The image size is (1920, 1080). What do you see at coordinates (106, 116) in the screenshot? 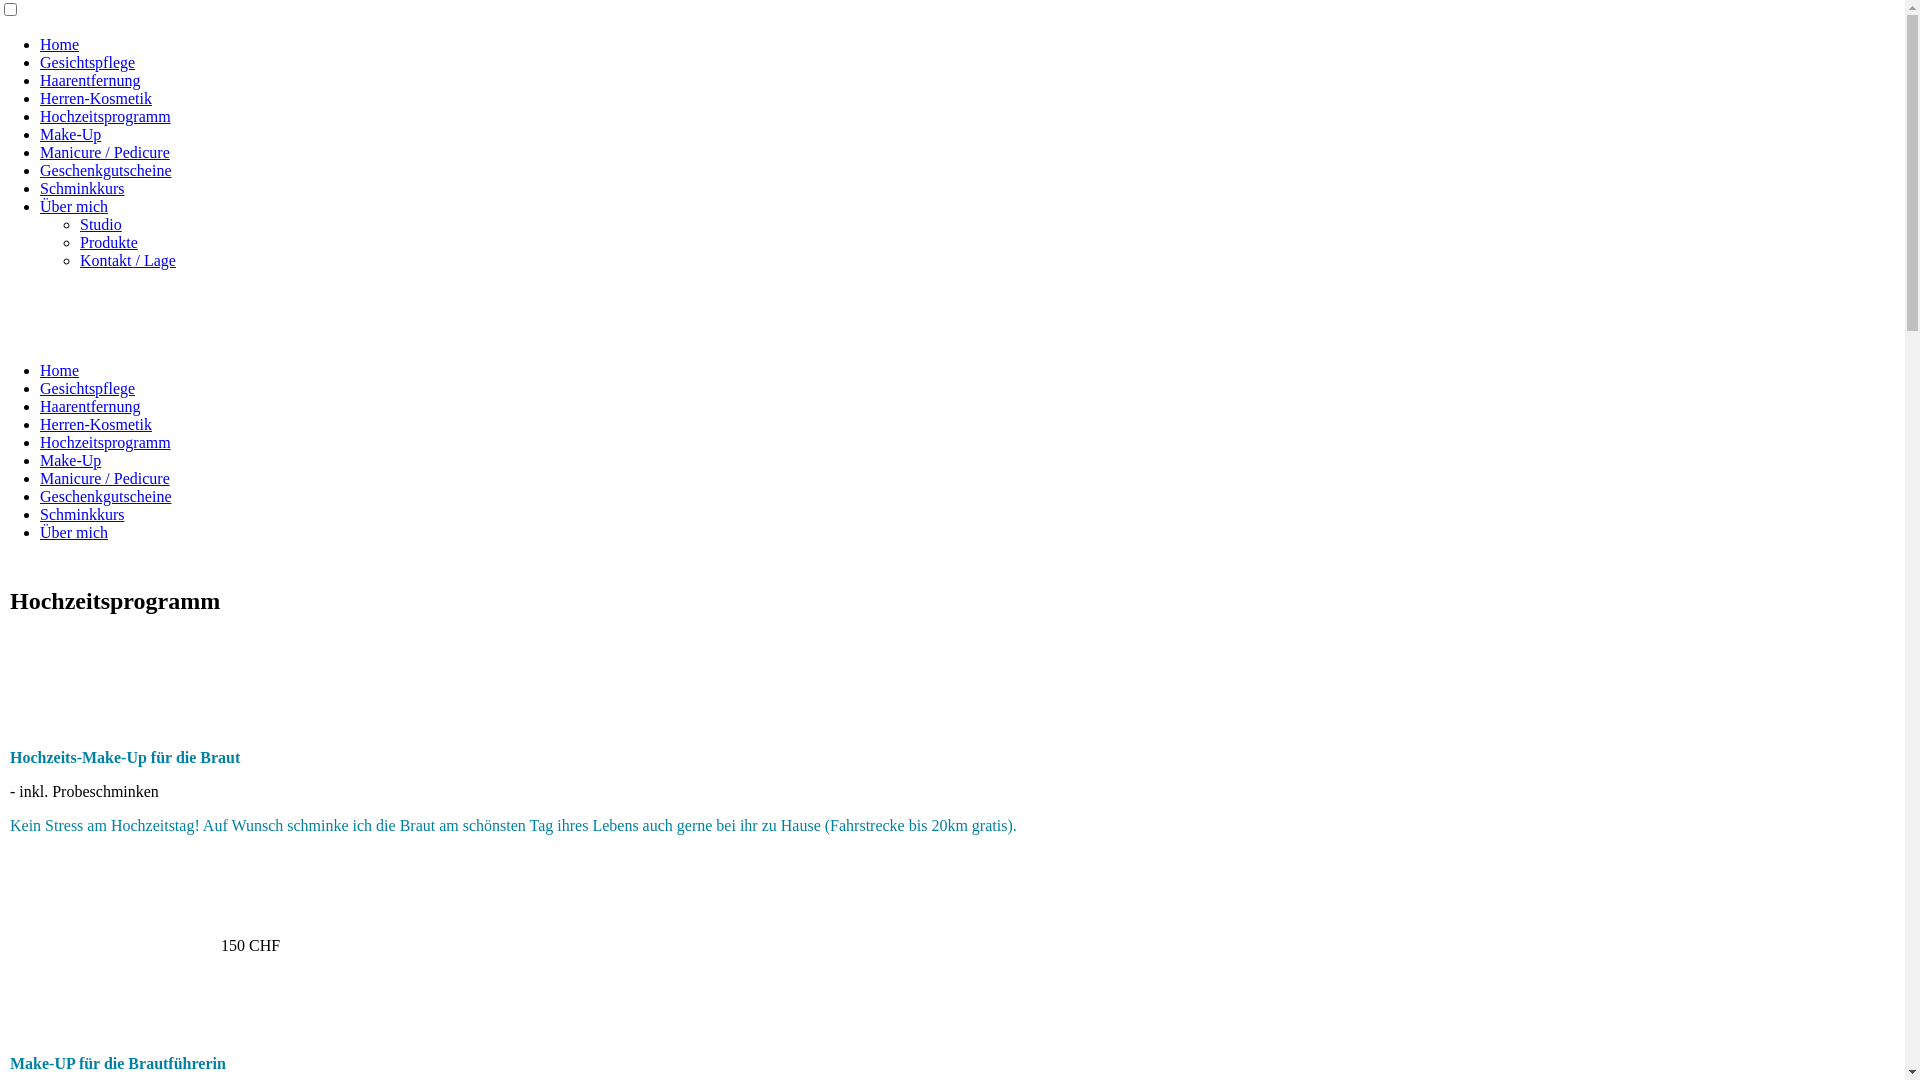
I see `Hochzeitsprogramm` at bounding box center [106, 116].